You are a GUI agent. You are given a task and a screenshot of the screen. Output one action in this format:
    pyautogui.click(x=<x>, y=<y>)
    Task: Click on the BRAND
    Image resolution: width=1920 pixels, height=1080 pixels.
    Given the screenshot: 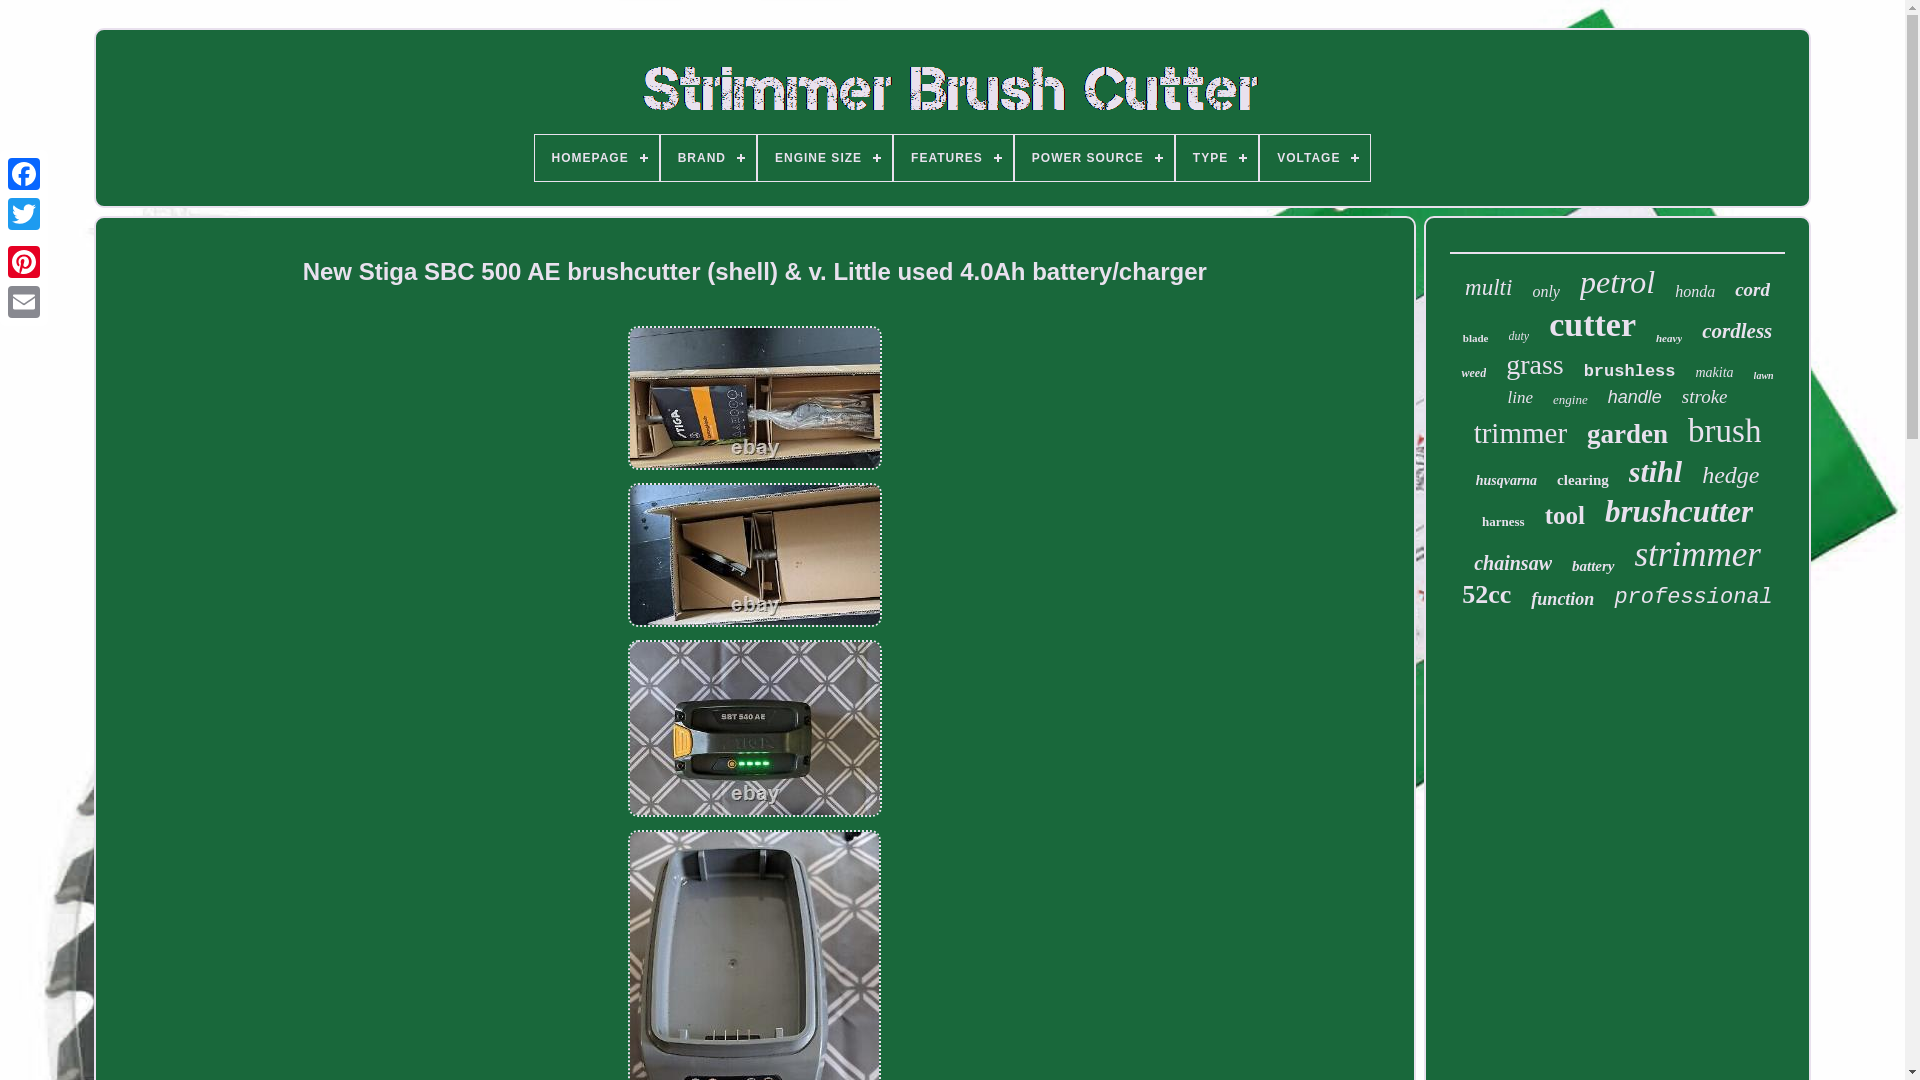 What is the action you would take?
    pyautogui.click(x=708, y=158)
    